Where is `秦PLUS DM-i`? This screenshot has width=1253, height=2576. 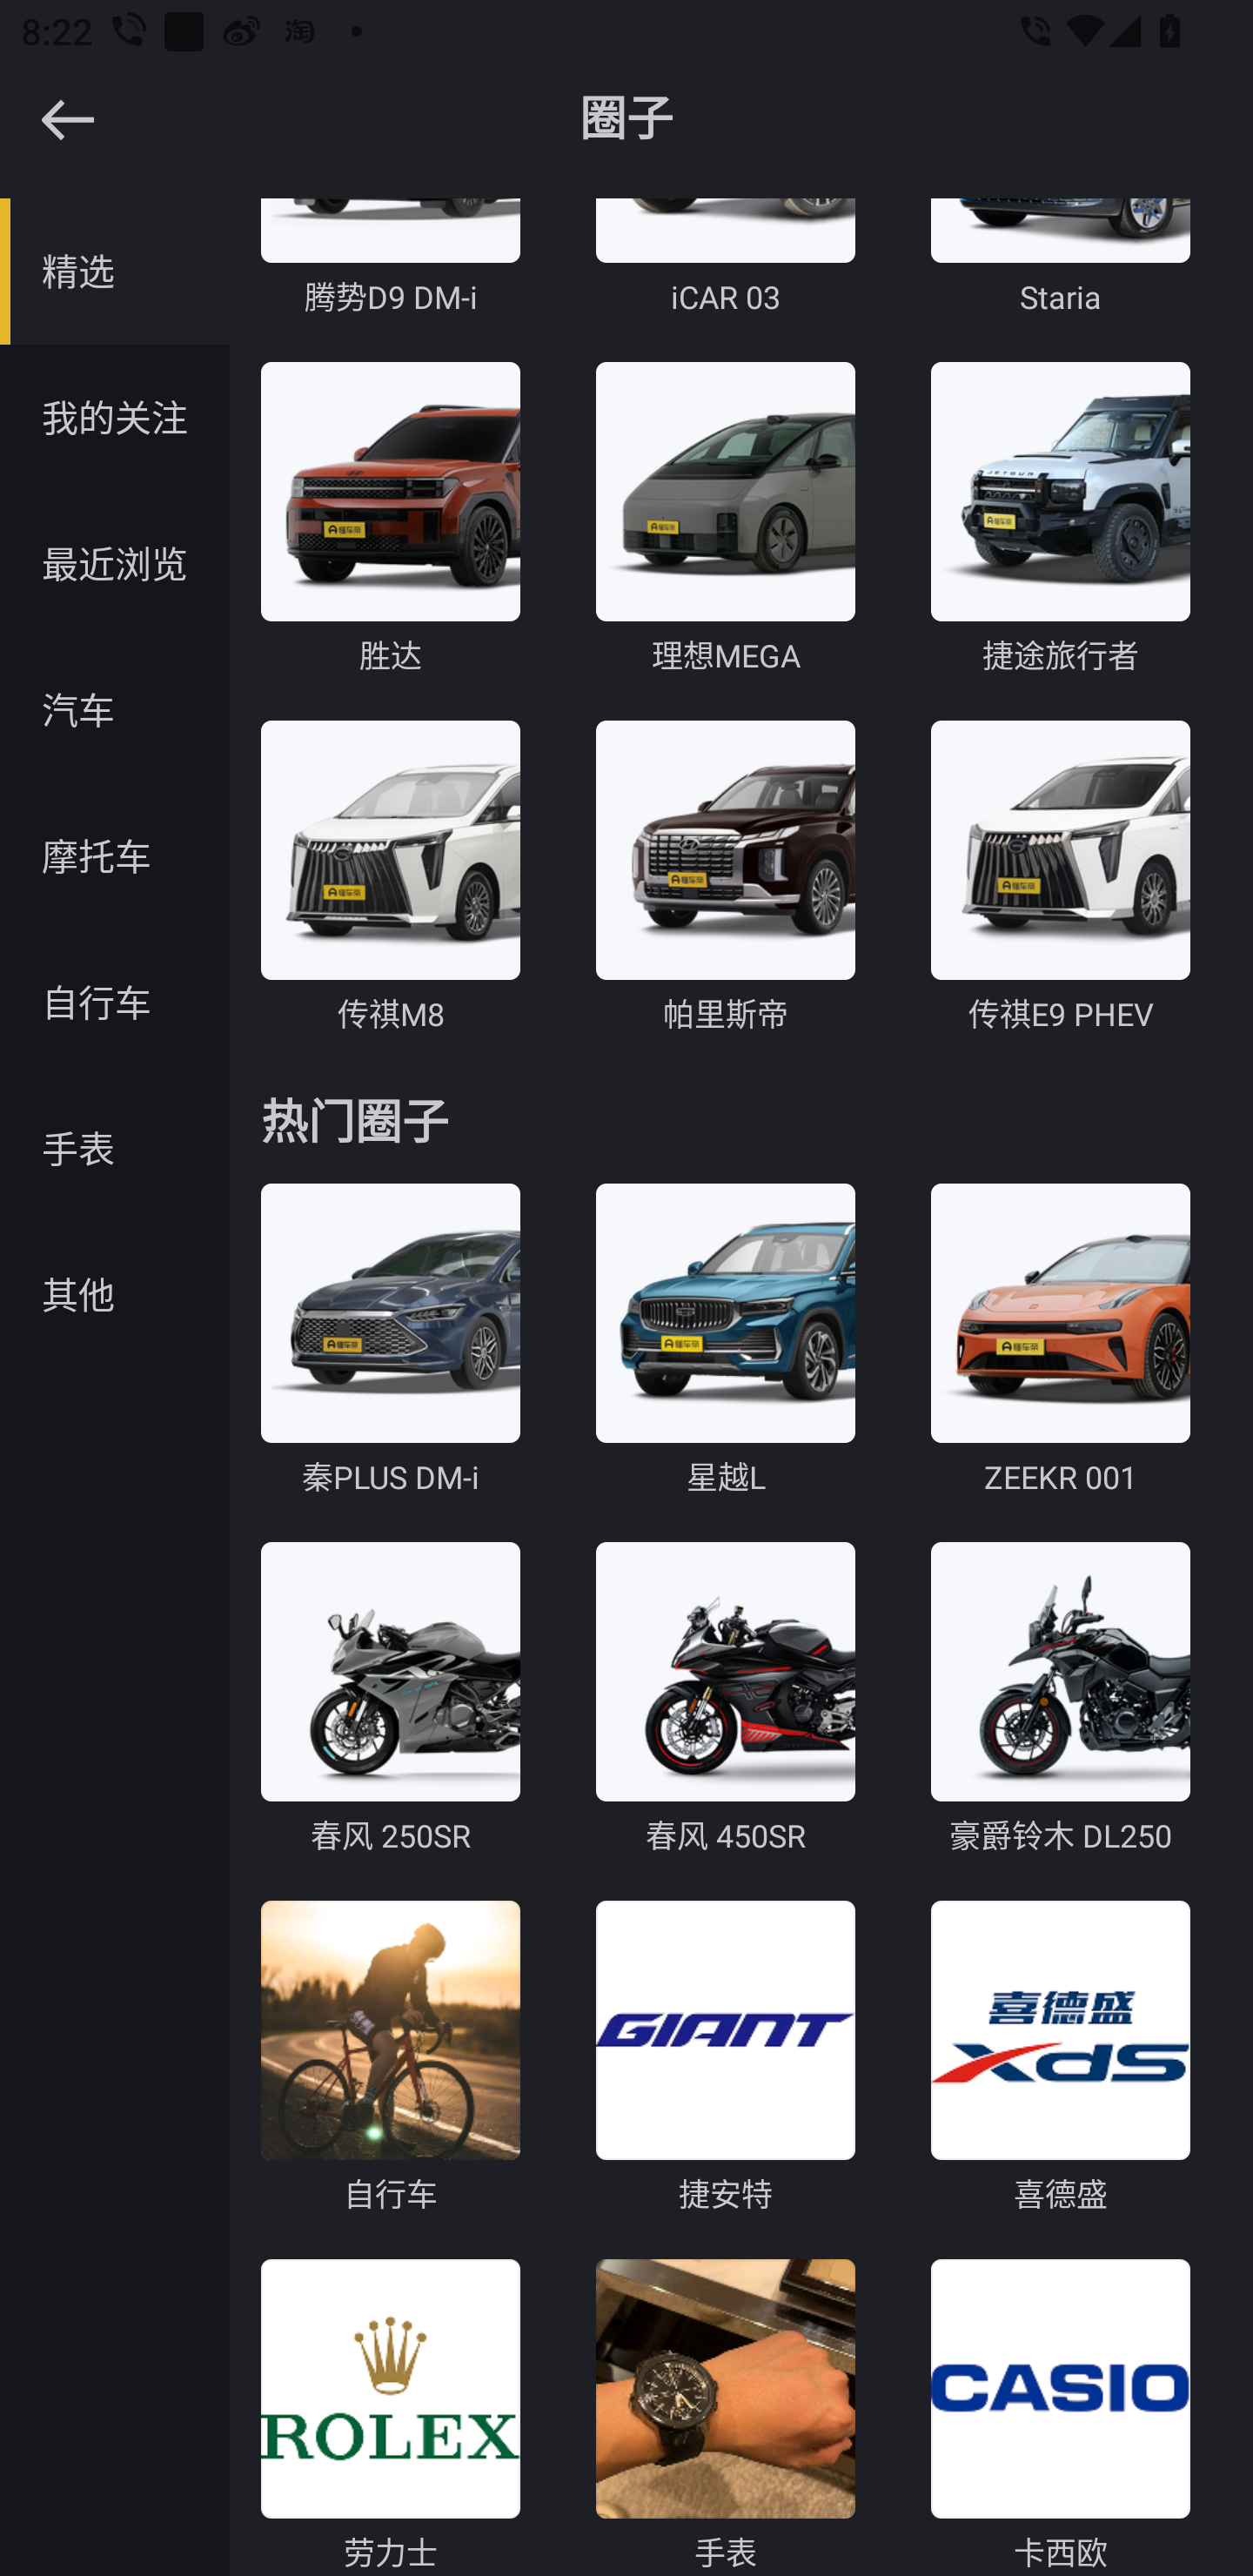 秦PLUS DM-i is located at coordinates (390, 1340).